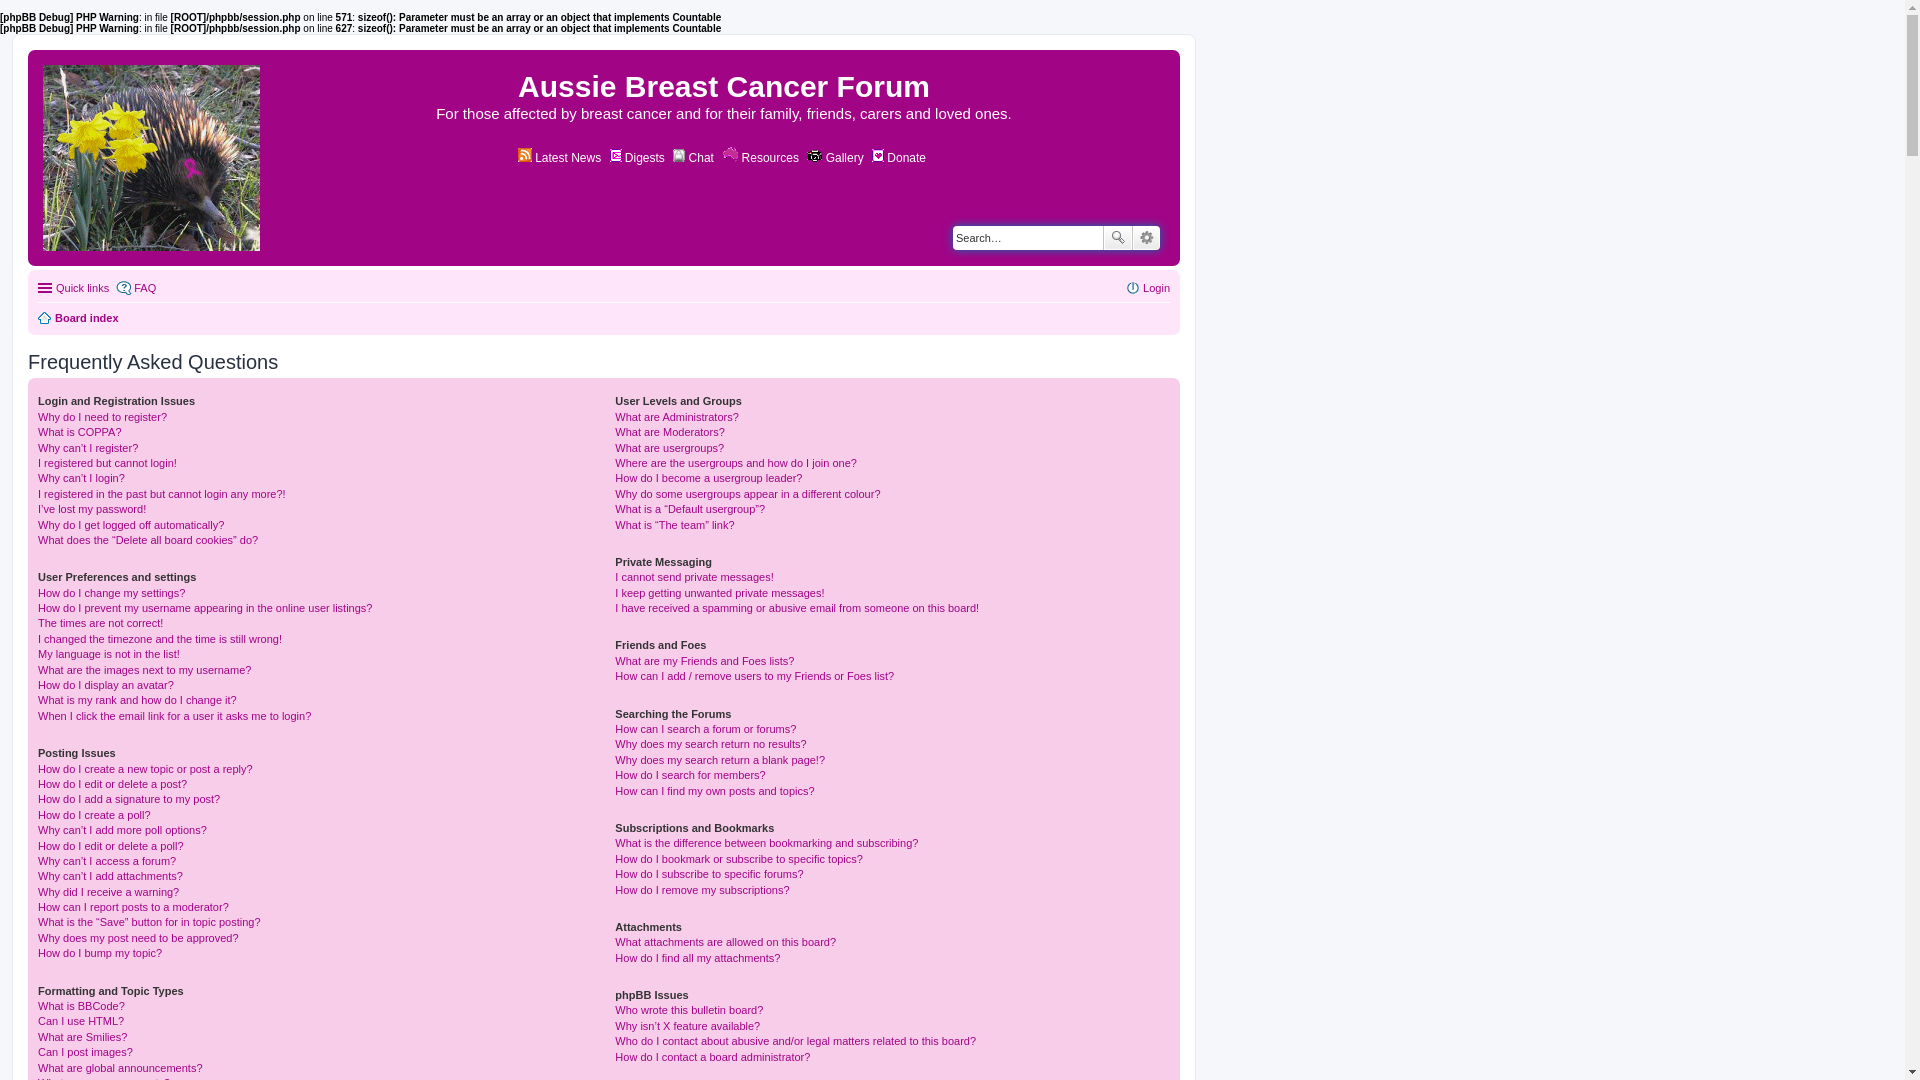  What do you see at coordinates (670, 432) in the screenshot?
I see `What are Moderators?` at bounding box center [670, 432].